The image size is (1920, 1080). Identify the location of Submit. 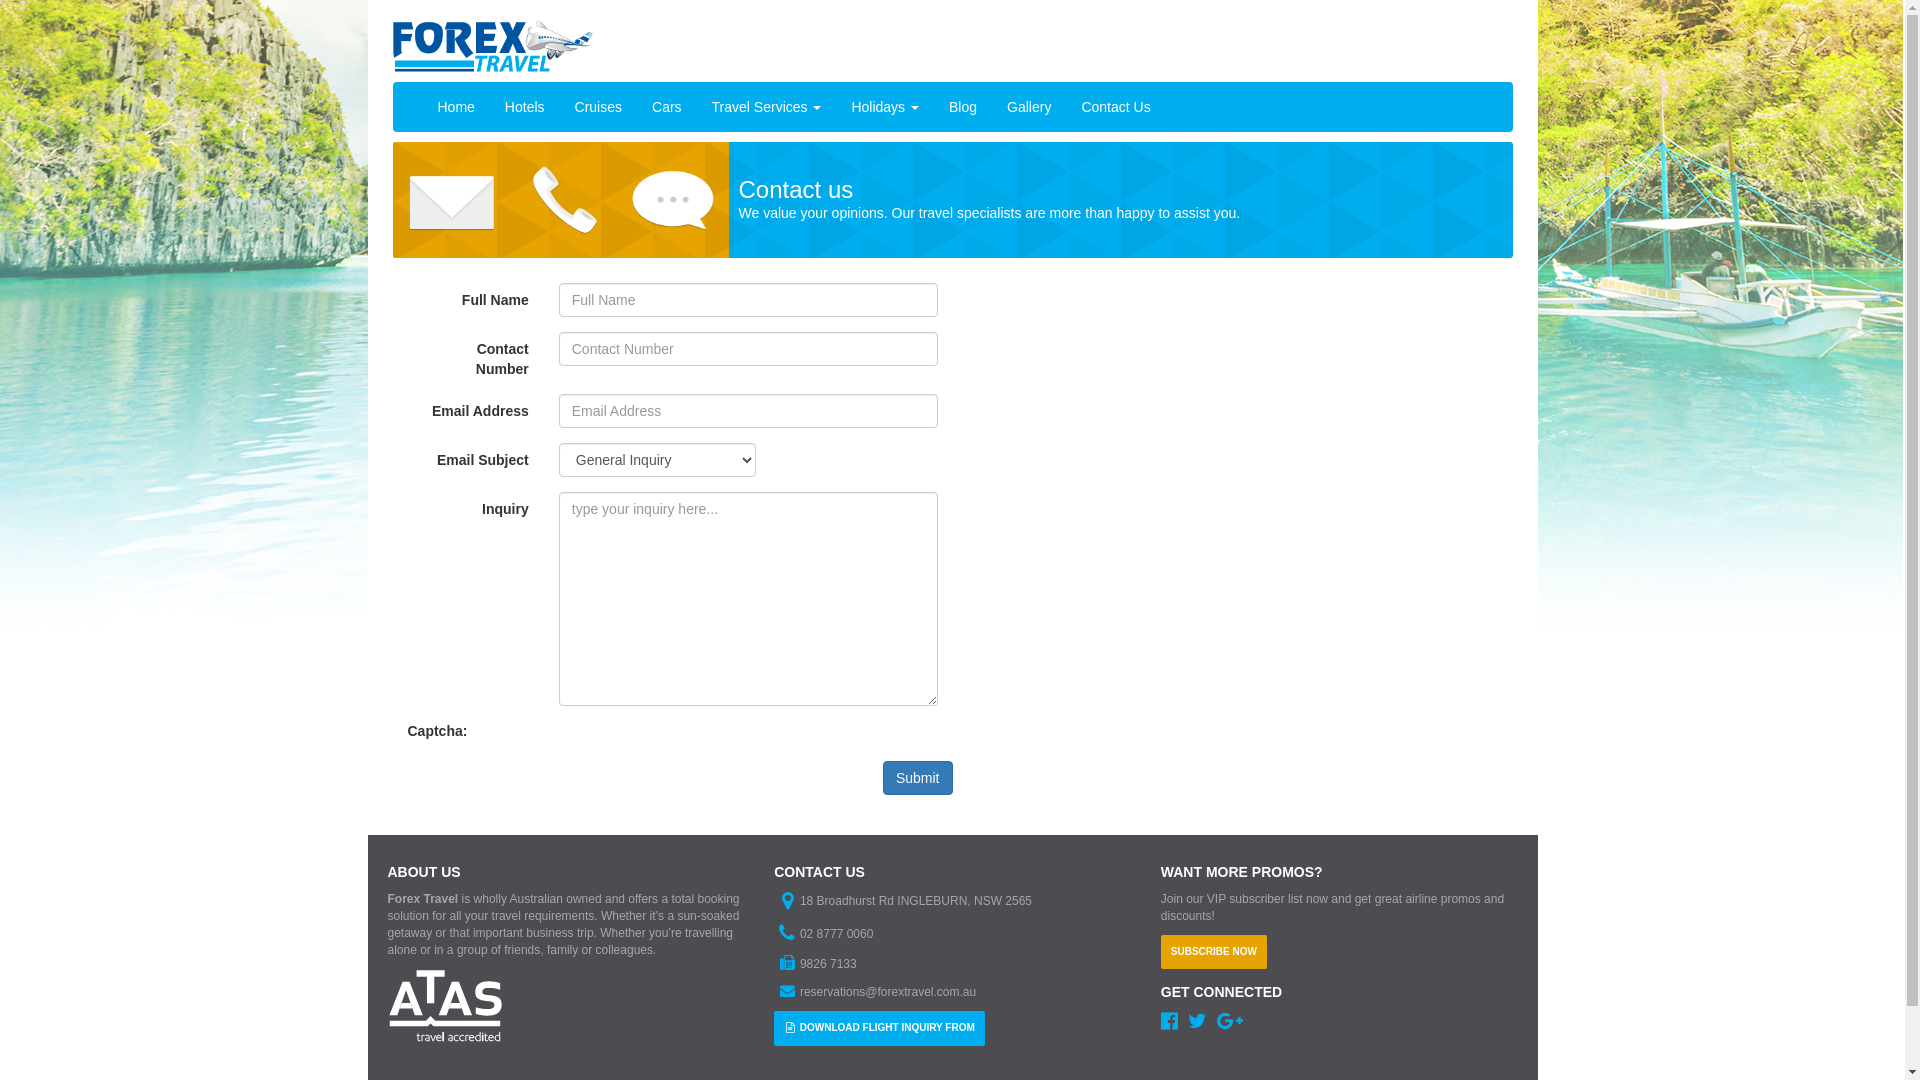
(918, 778).